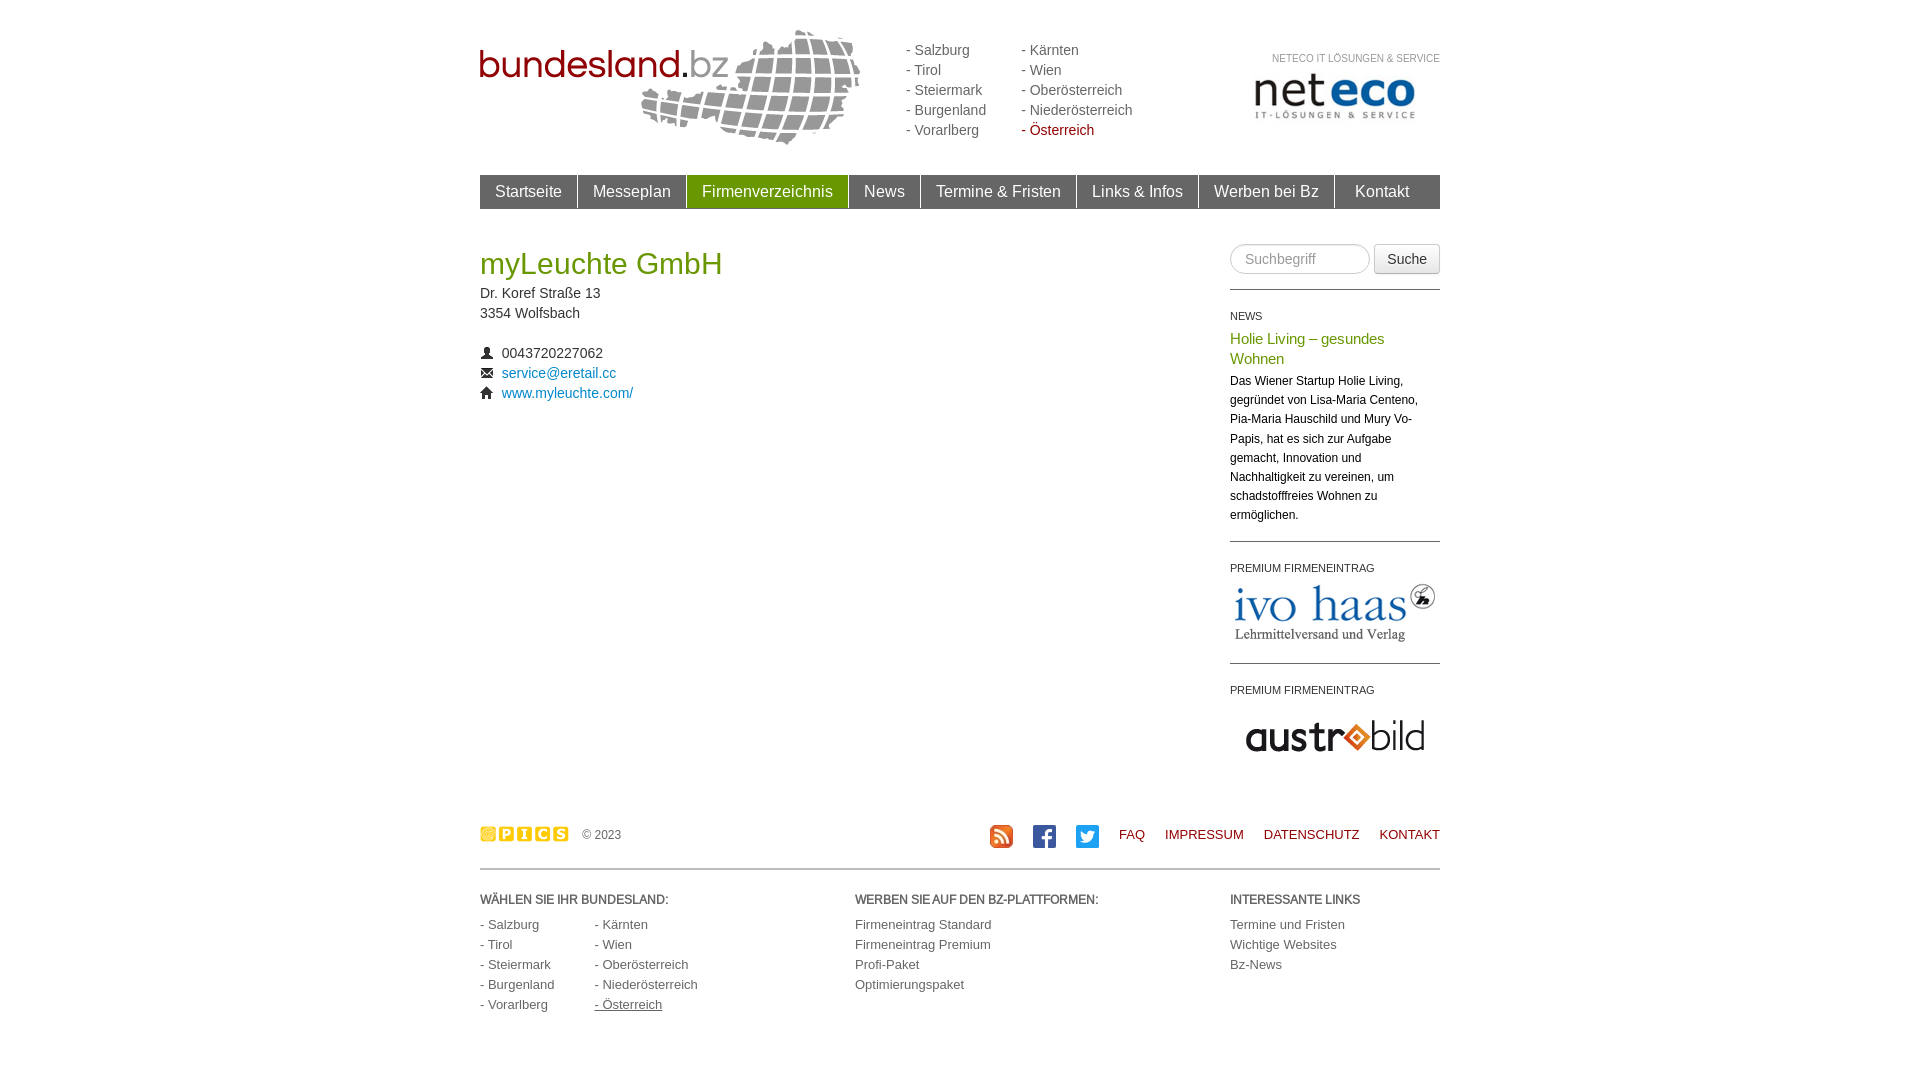  What do you see at coordinates (613, 944) in the screenshot?
I see `- Wien` at bounding box center [613, 944].